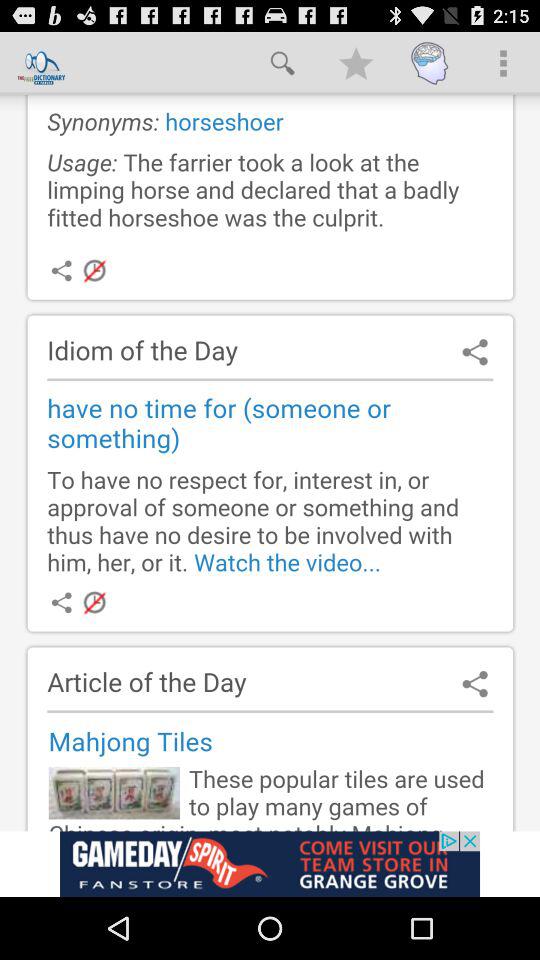 This screenshot has height=960, width=540. I want to click on learn about this product, so click(270, 864).